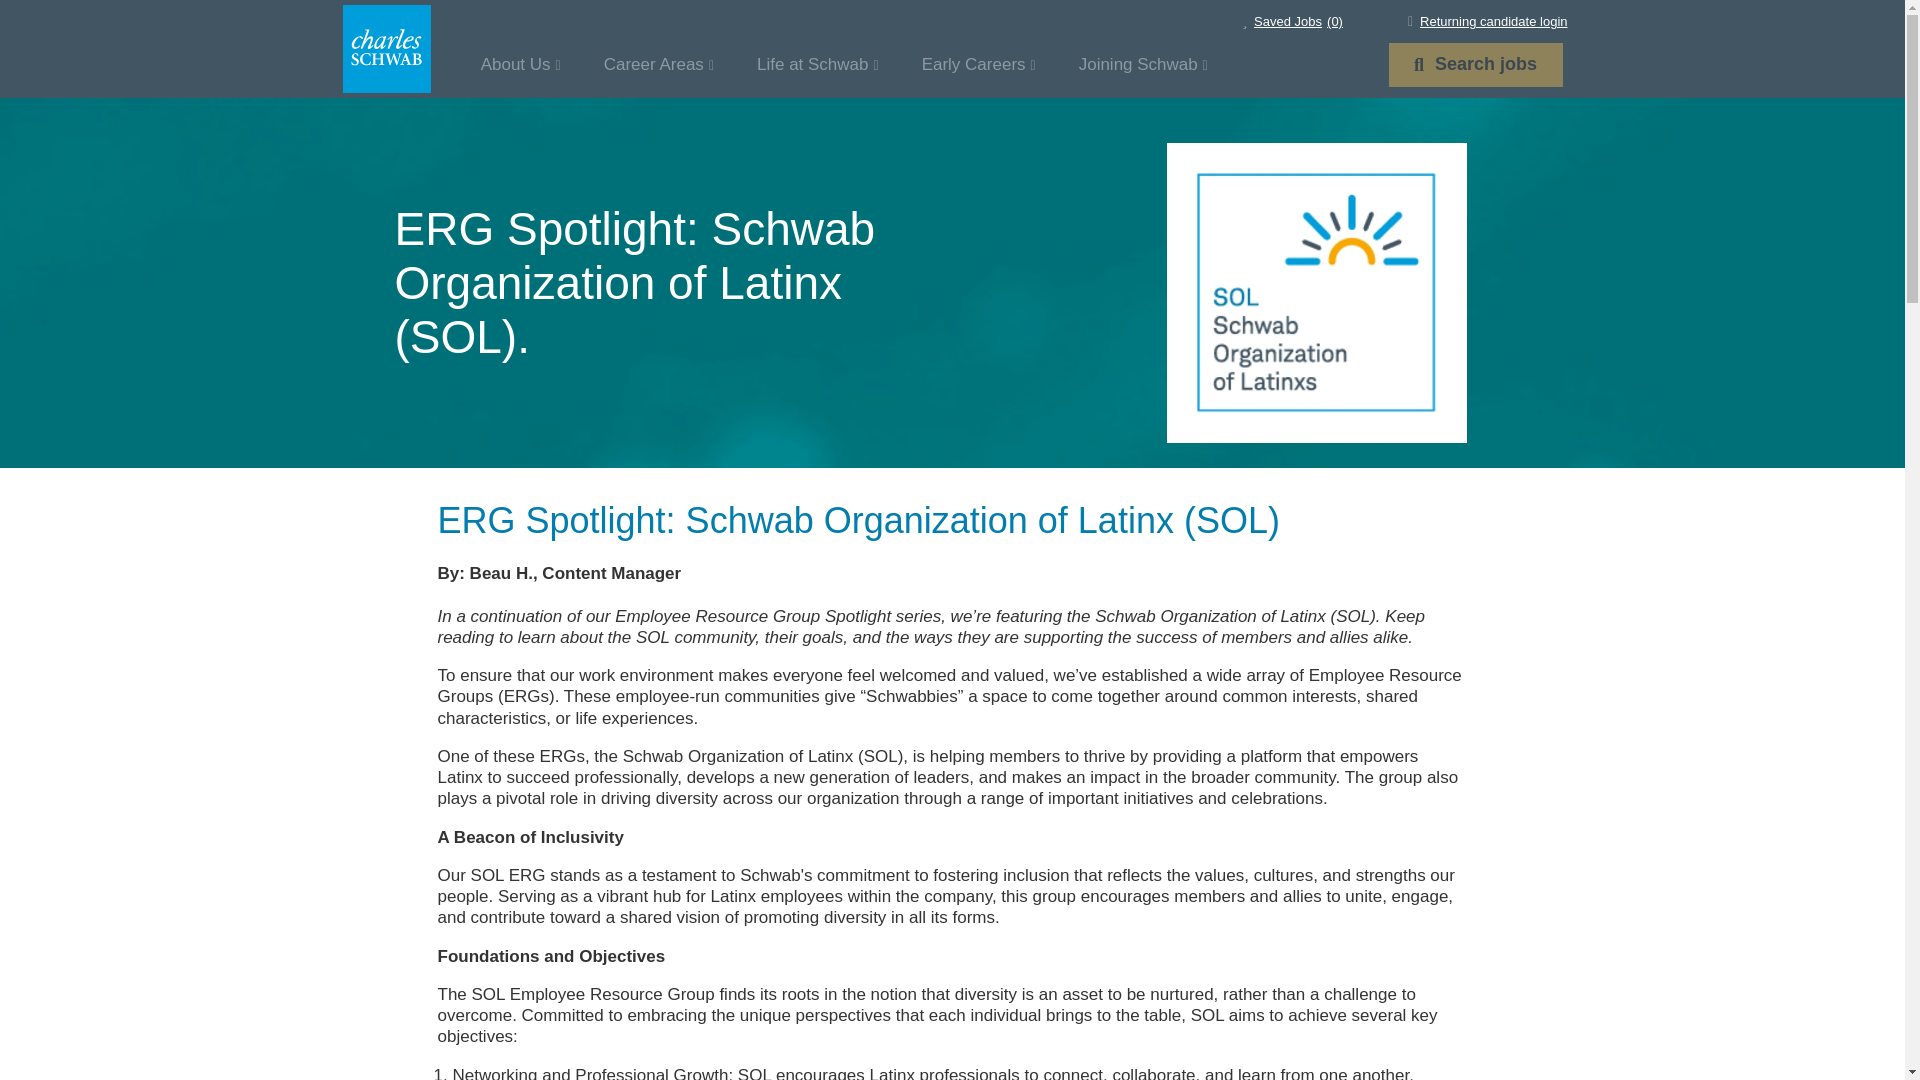 The image size is (1920, 1080). I want to click on About Us, so click(659, 64).